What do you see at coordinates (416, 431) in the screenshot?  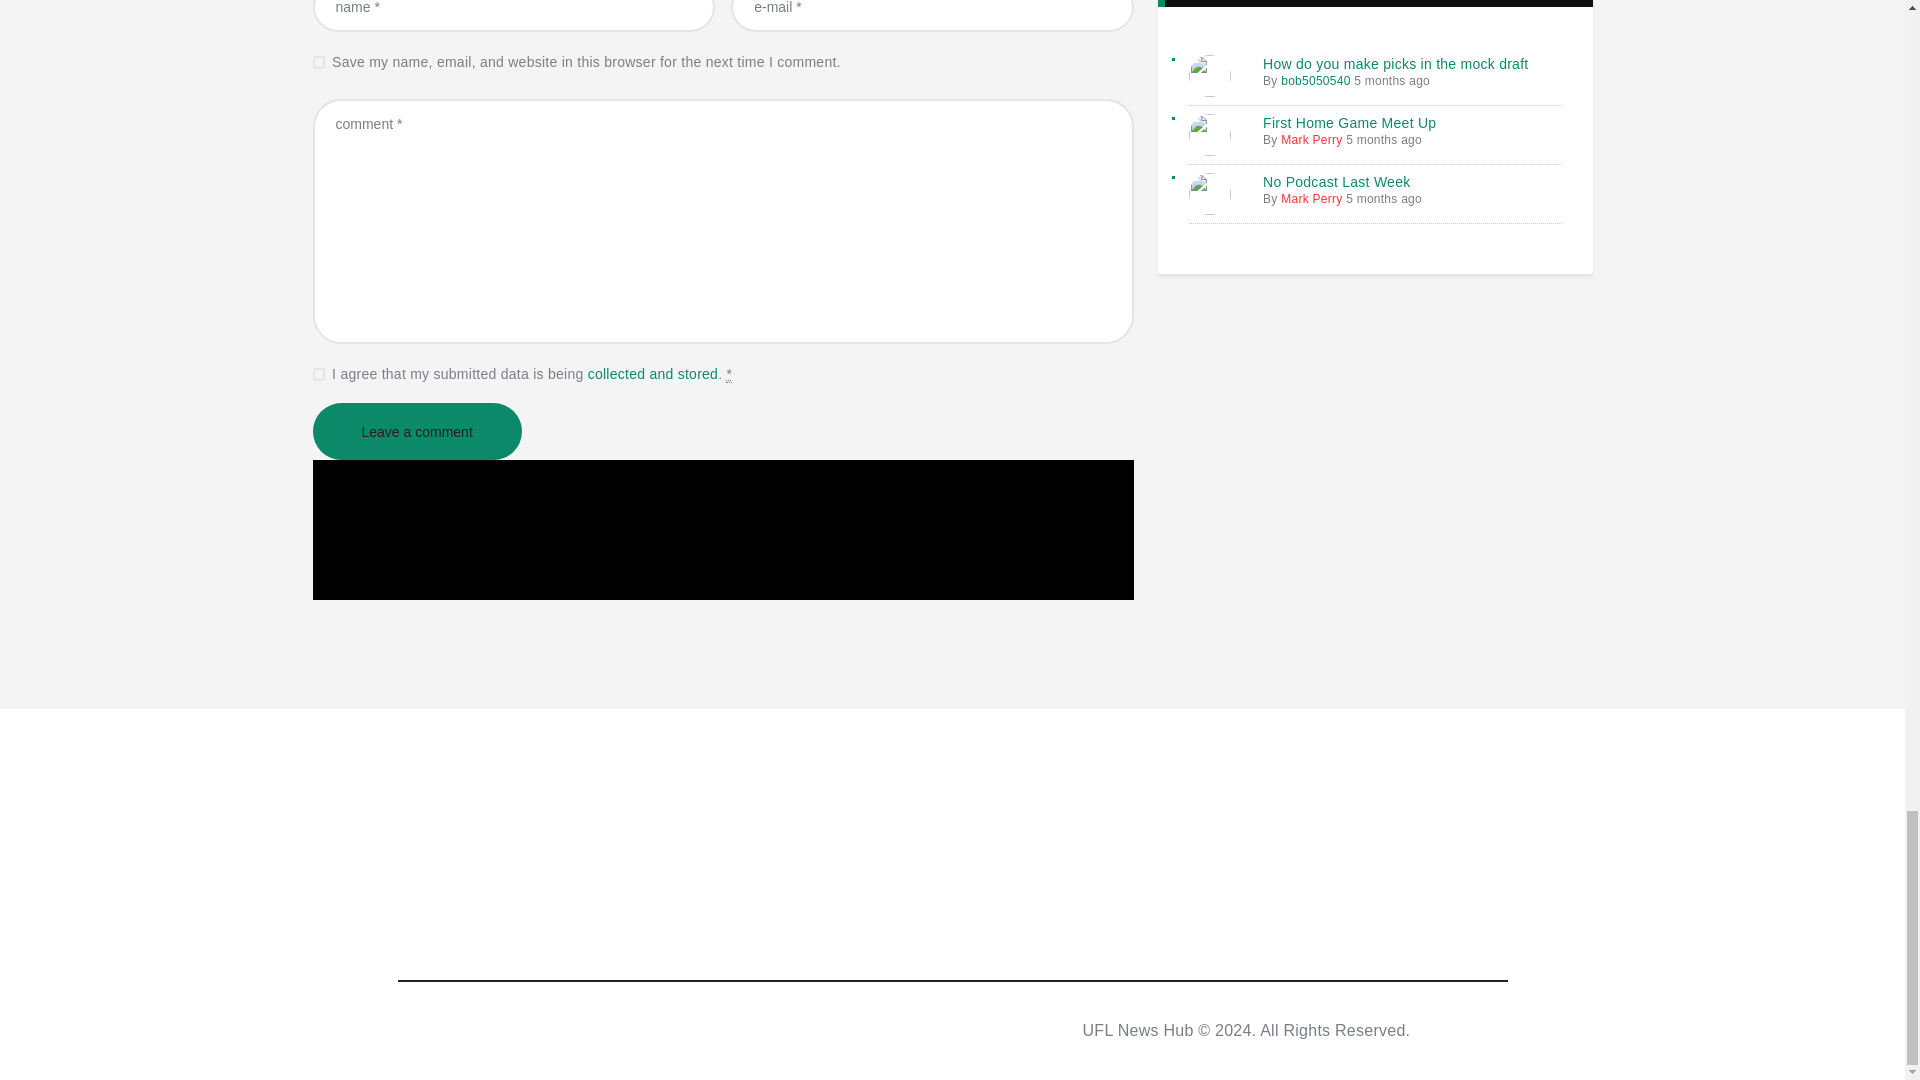 I see `Leave a comment` at bounding box center [416, 431].